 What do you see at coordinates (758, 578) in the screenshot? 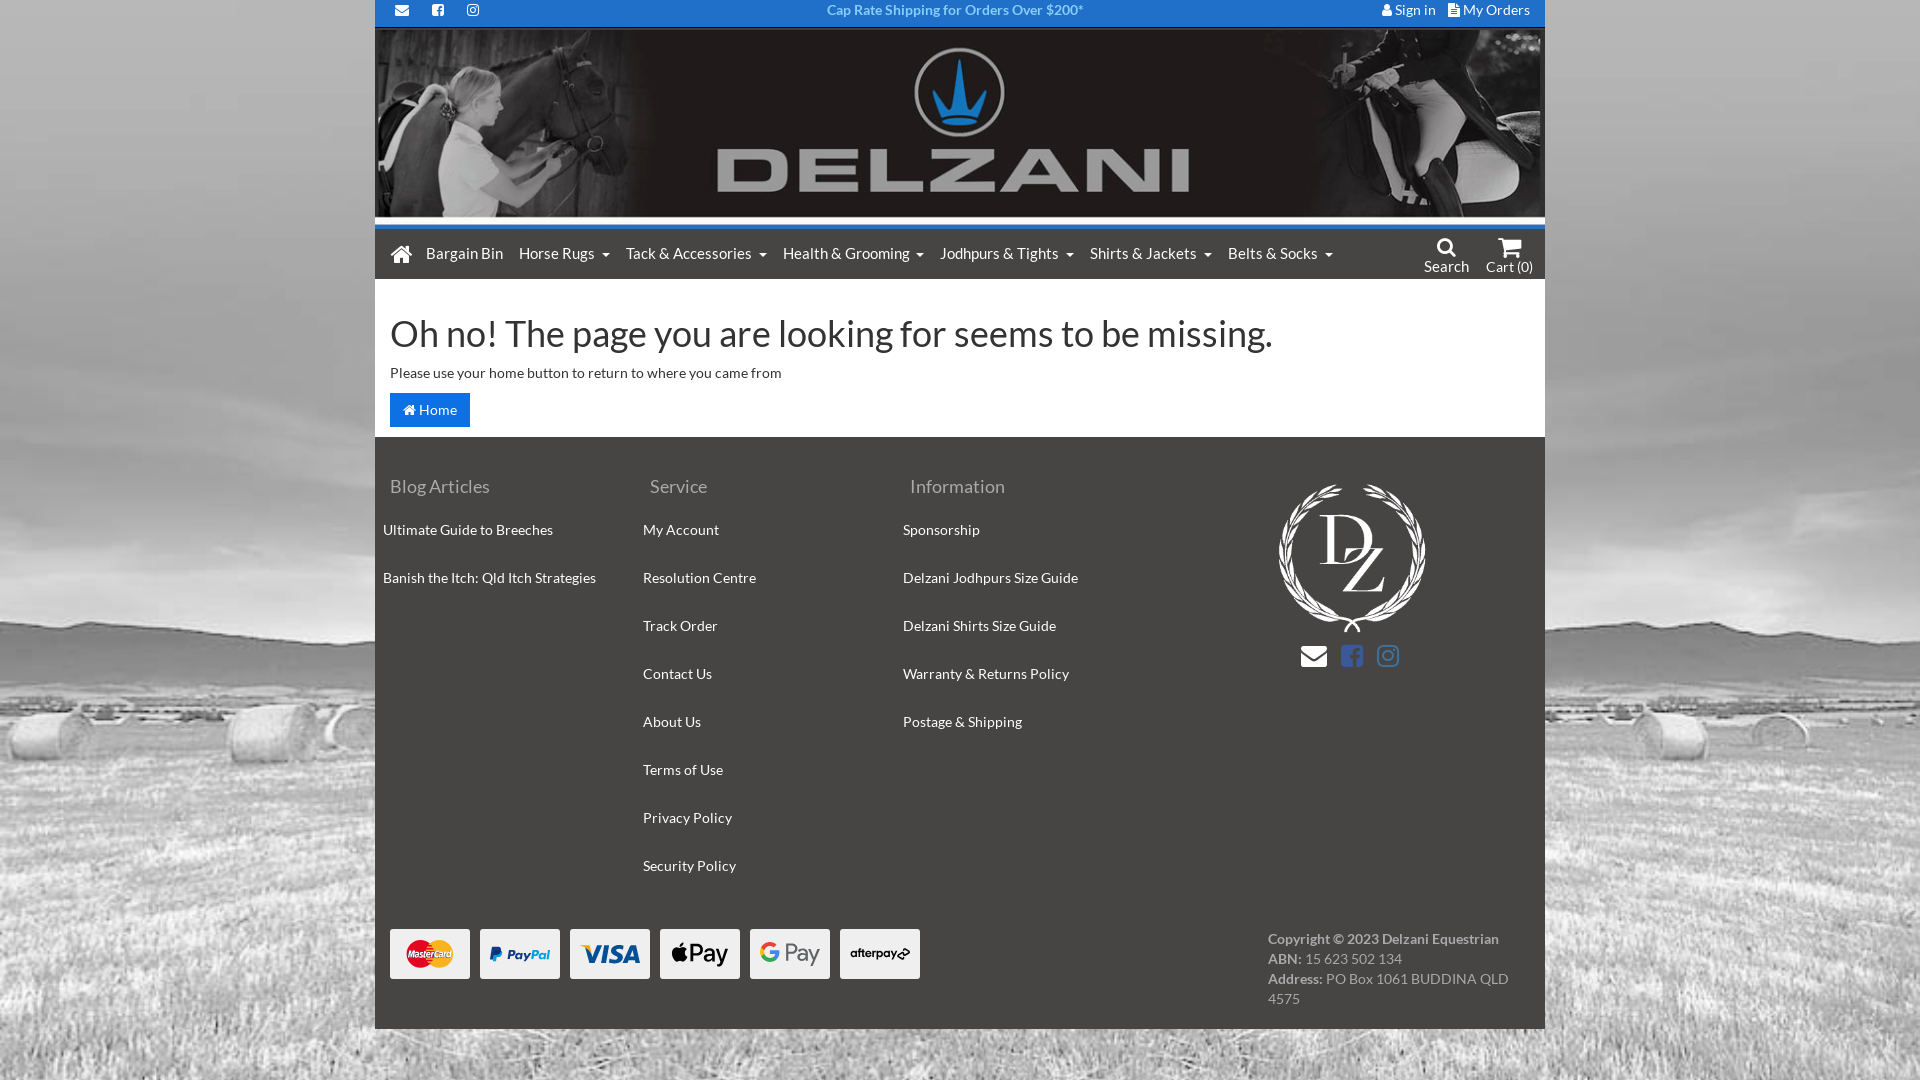
I see `Resolution Centre` at bounding box center [758, 578].